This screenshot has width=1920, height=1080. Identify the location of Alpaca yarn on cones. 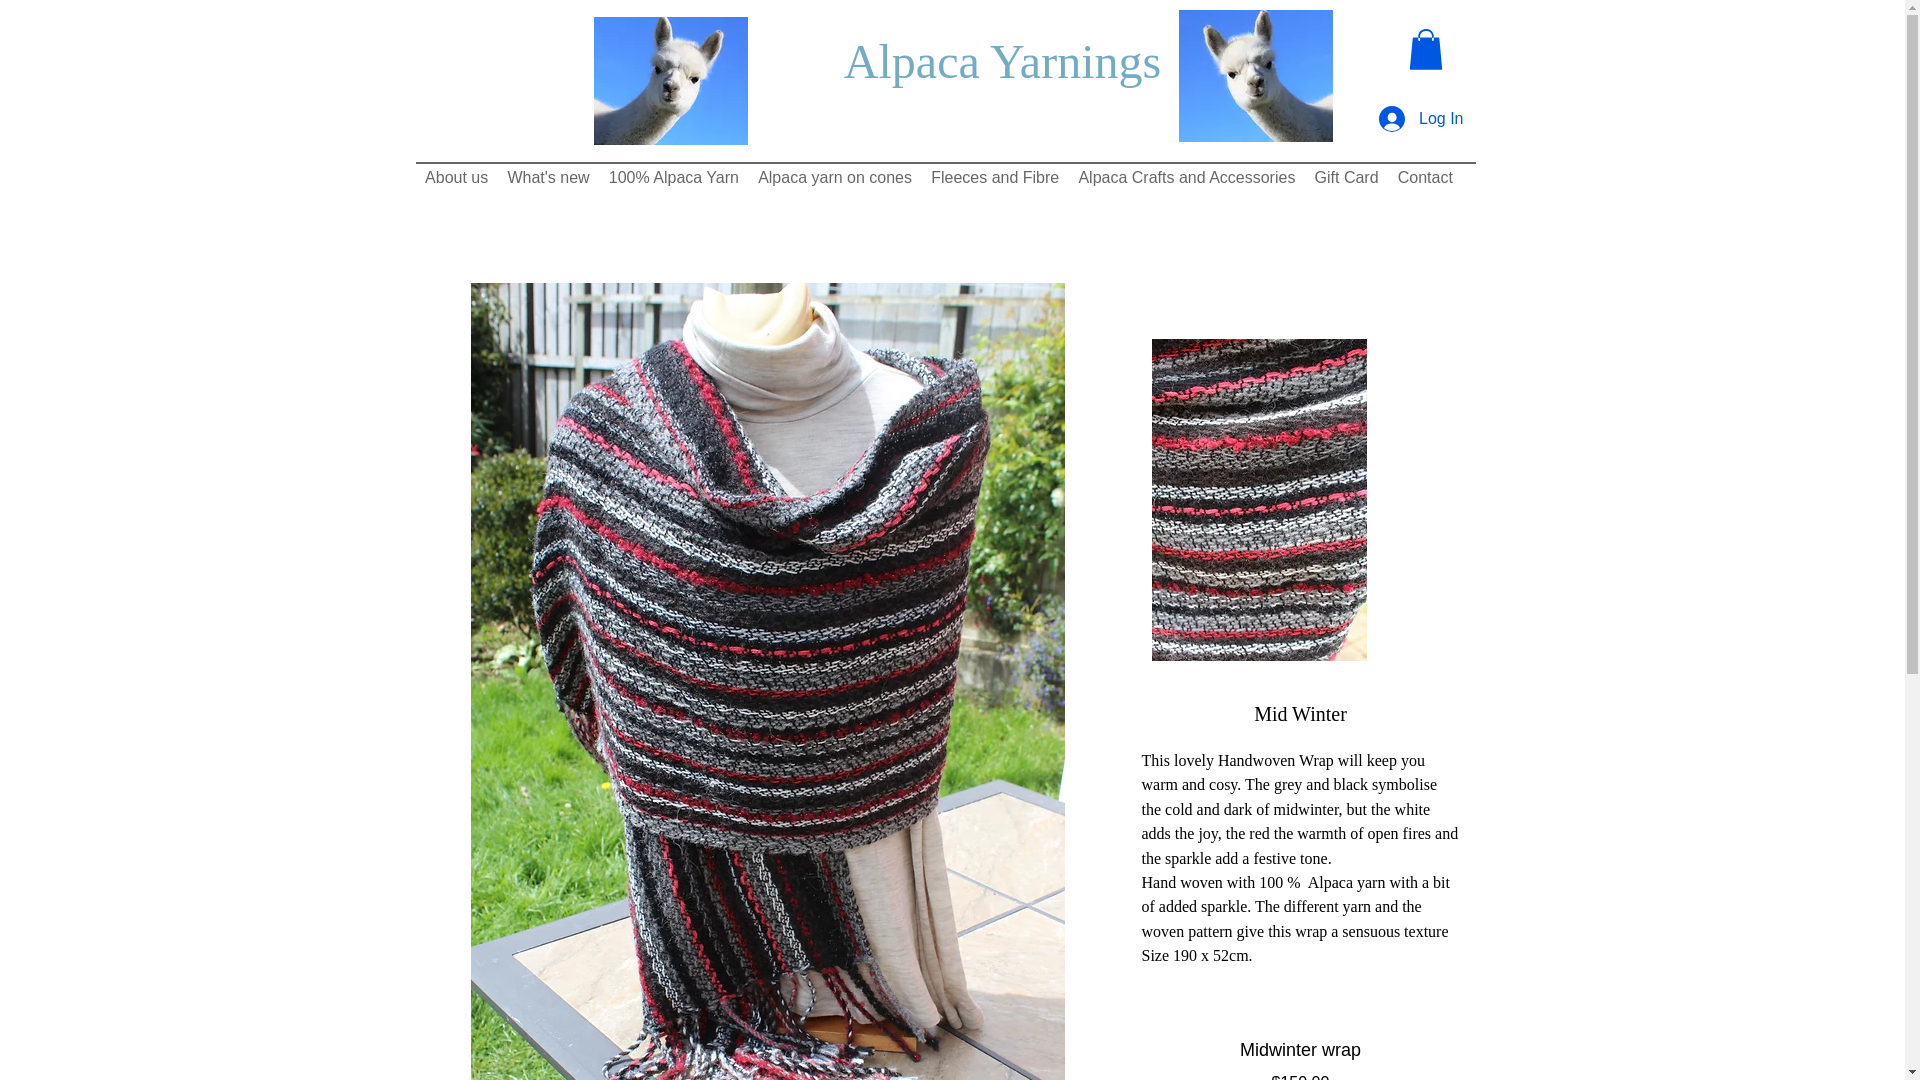
(834, 178).